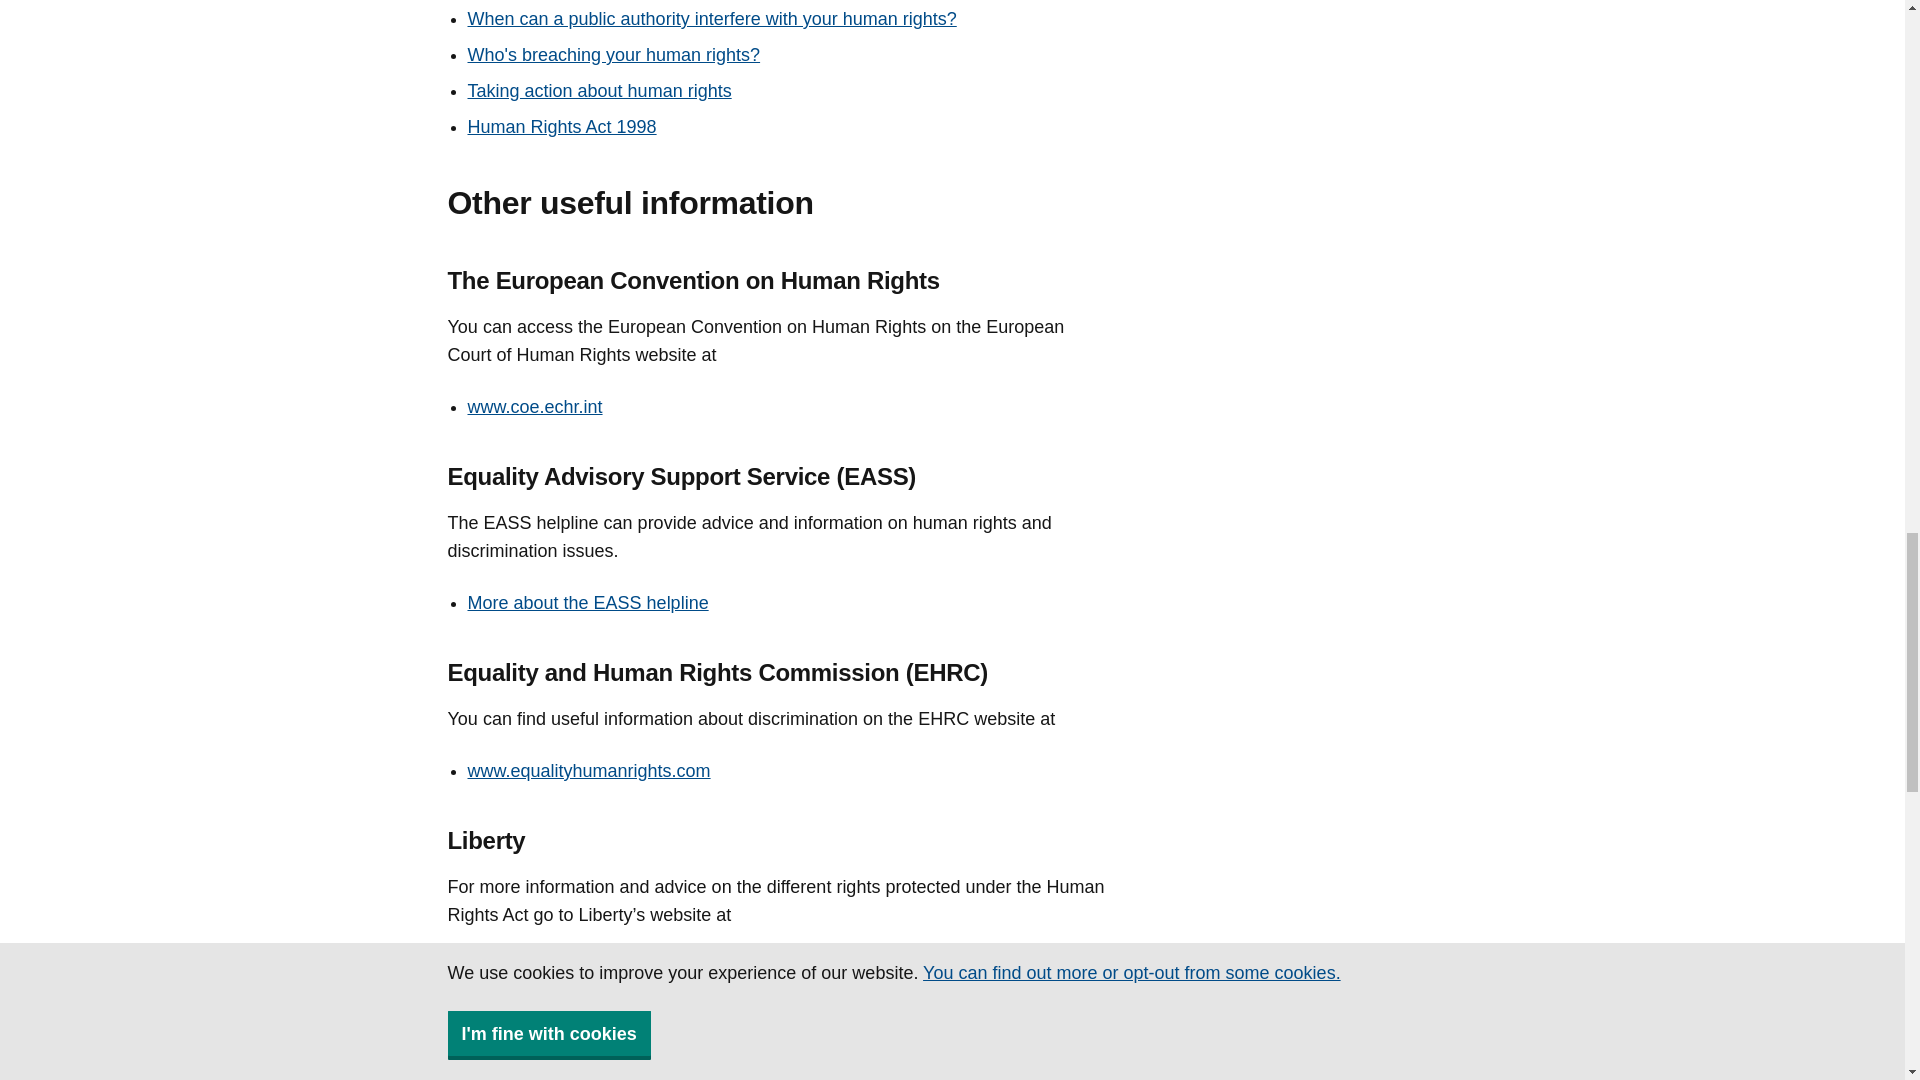 This screenshot has height=1080, width=1920. I want to click on More about the EASS helpline, so click(588, 602).